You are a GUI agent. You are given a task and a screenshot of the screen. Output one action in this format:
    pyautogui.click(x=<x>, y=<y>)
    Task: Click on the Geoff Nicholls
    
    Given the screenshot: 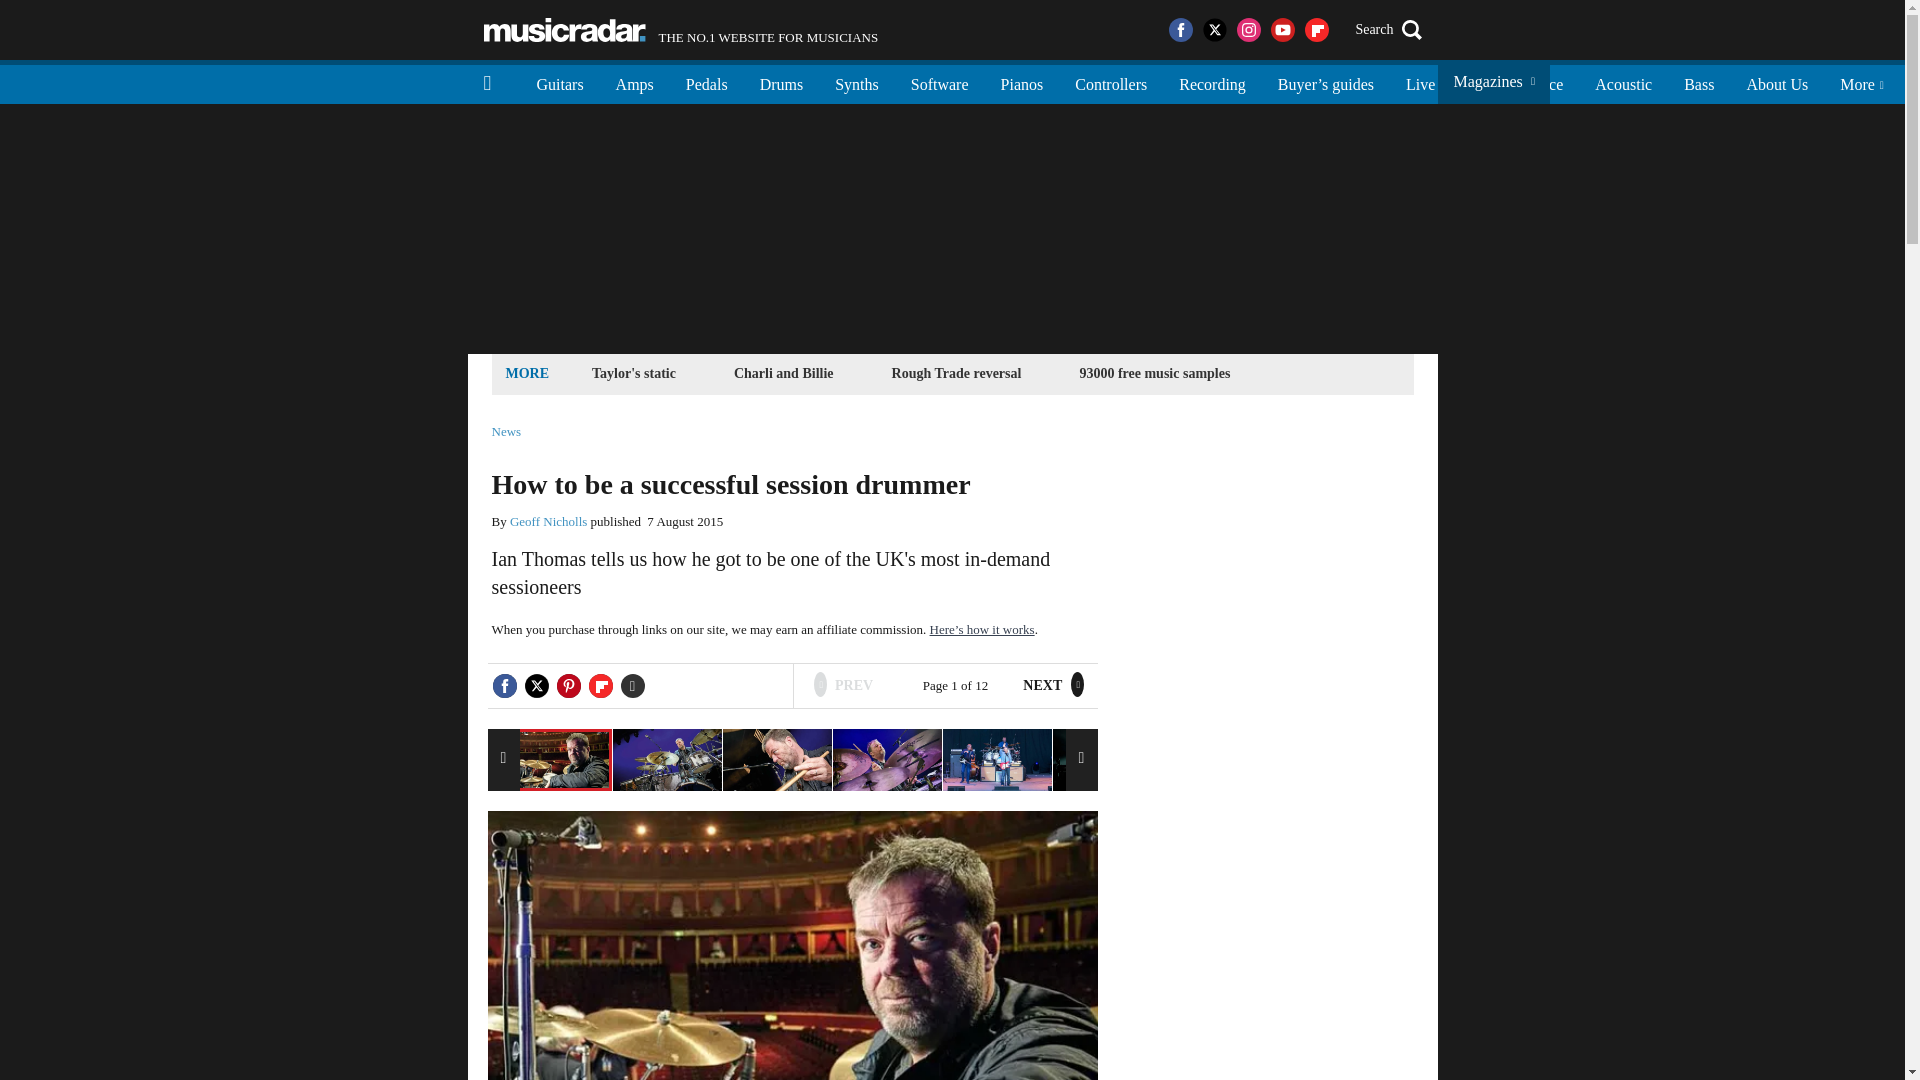 What is the action you would take?
    pyautogui.click(x=548, y=522)
    